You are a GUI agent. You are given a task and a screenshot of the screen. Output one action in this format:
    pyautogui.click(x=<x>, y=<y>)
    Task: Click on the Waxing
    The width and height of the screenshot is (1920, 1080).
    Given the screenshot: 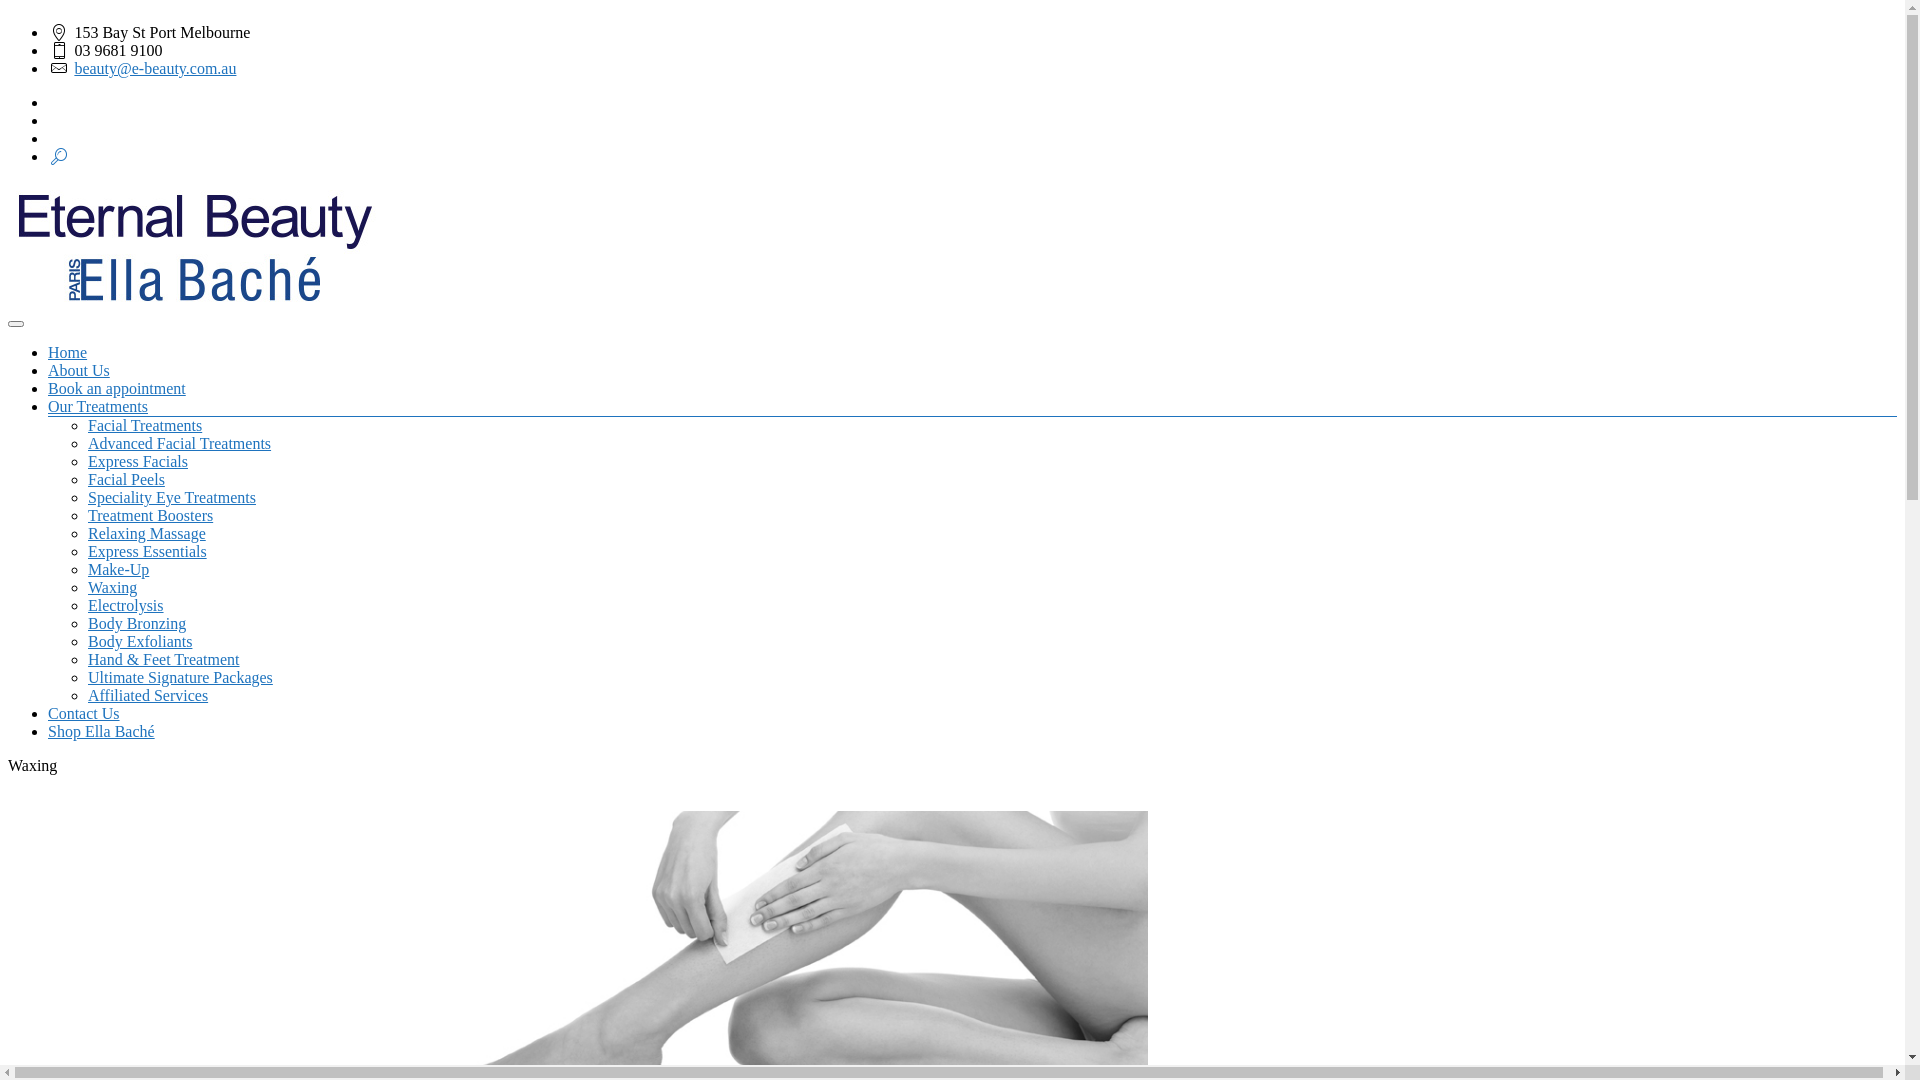 What is the action you would take?
    pyautogui.click(x=112, y=588)
    